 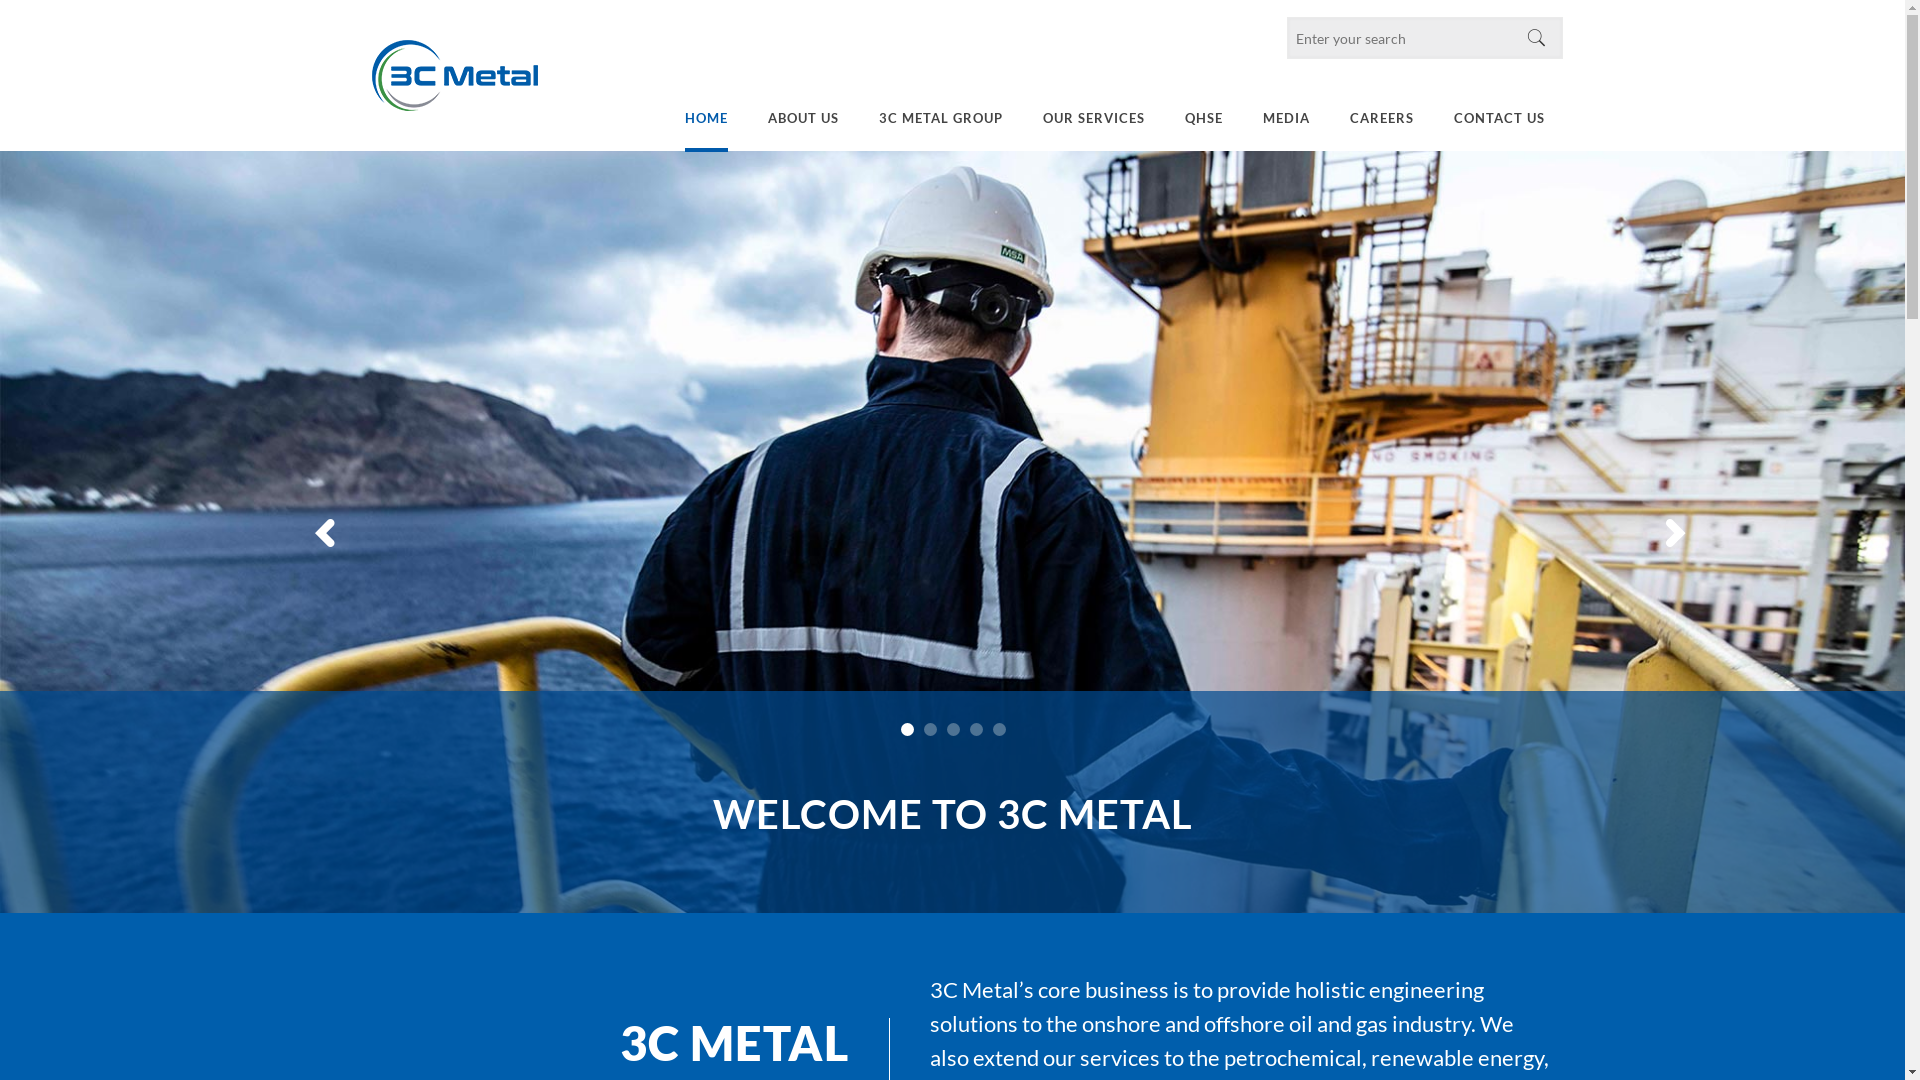 What do you see at coordinates (1382, 118) in the screenshot?
I see `CAREERS` at bounding box center [1382, 118].